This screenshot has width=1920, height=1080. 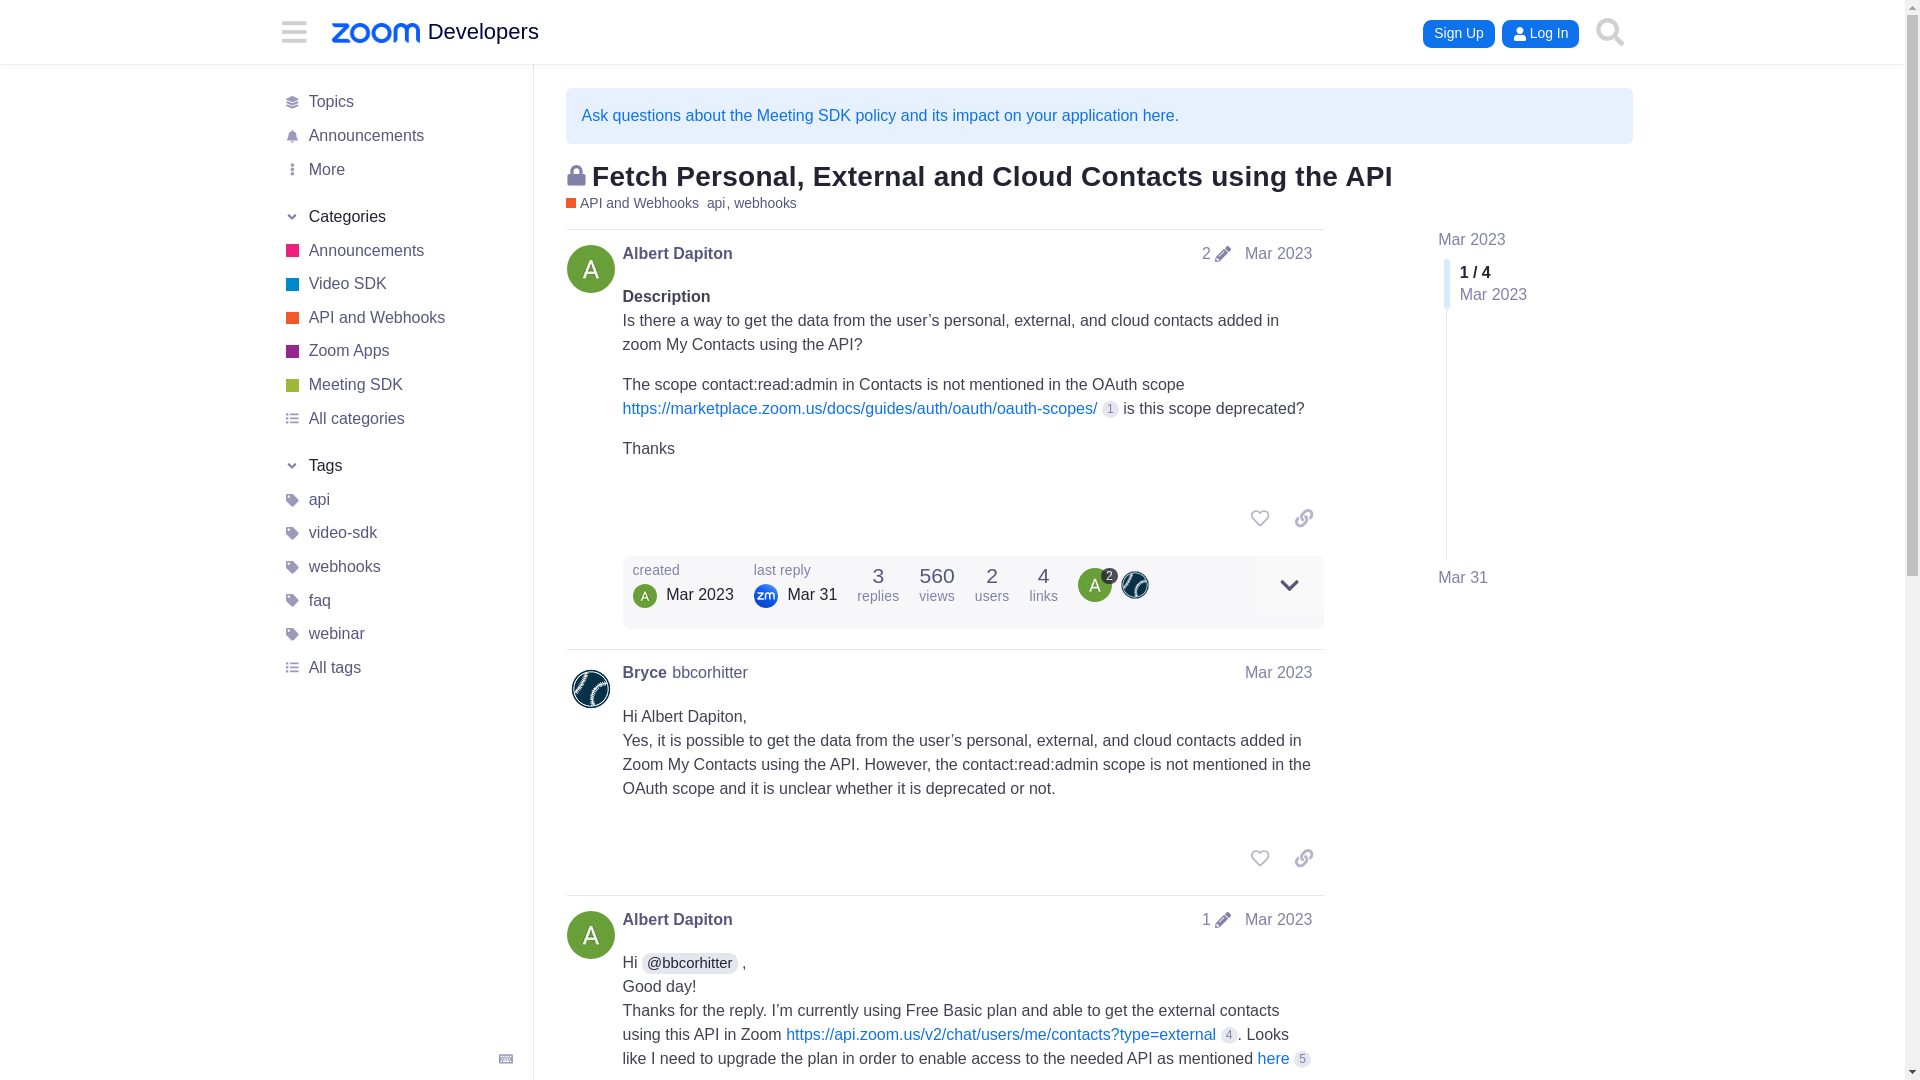 What do you see at coordinates (397, 566) in the screenshot?
I see `webhooks` at bounding box center [397, 566].